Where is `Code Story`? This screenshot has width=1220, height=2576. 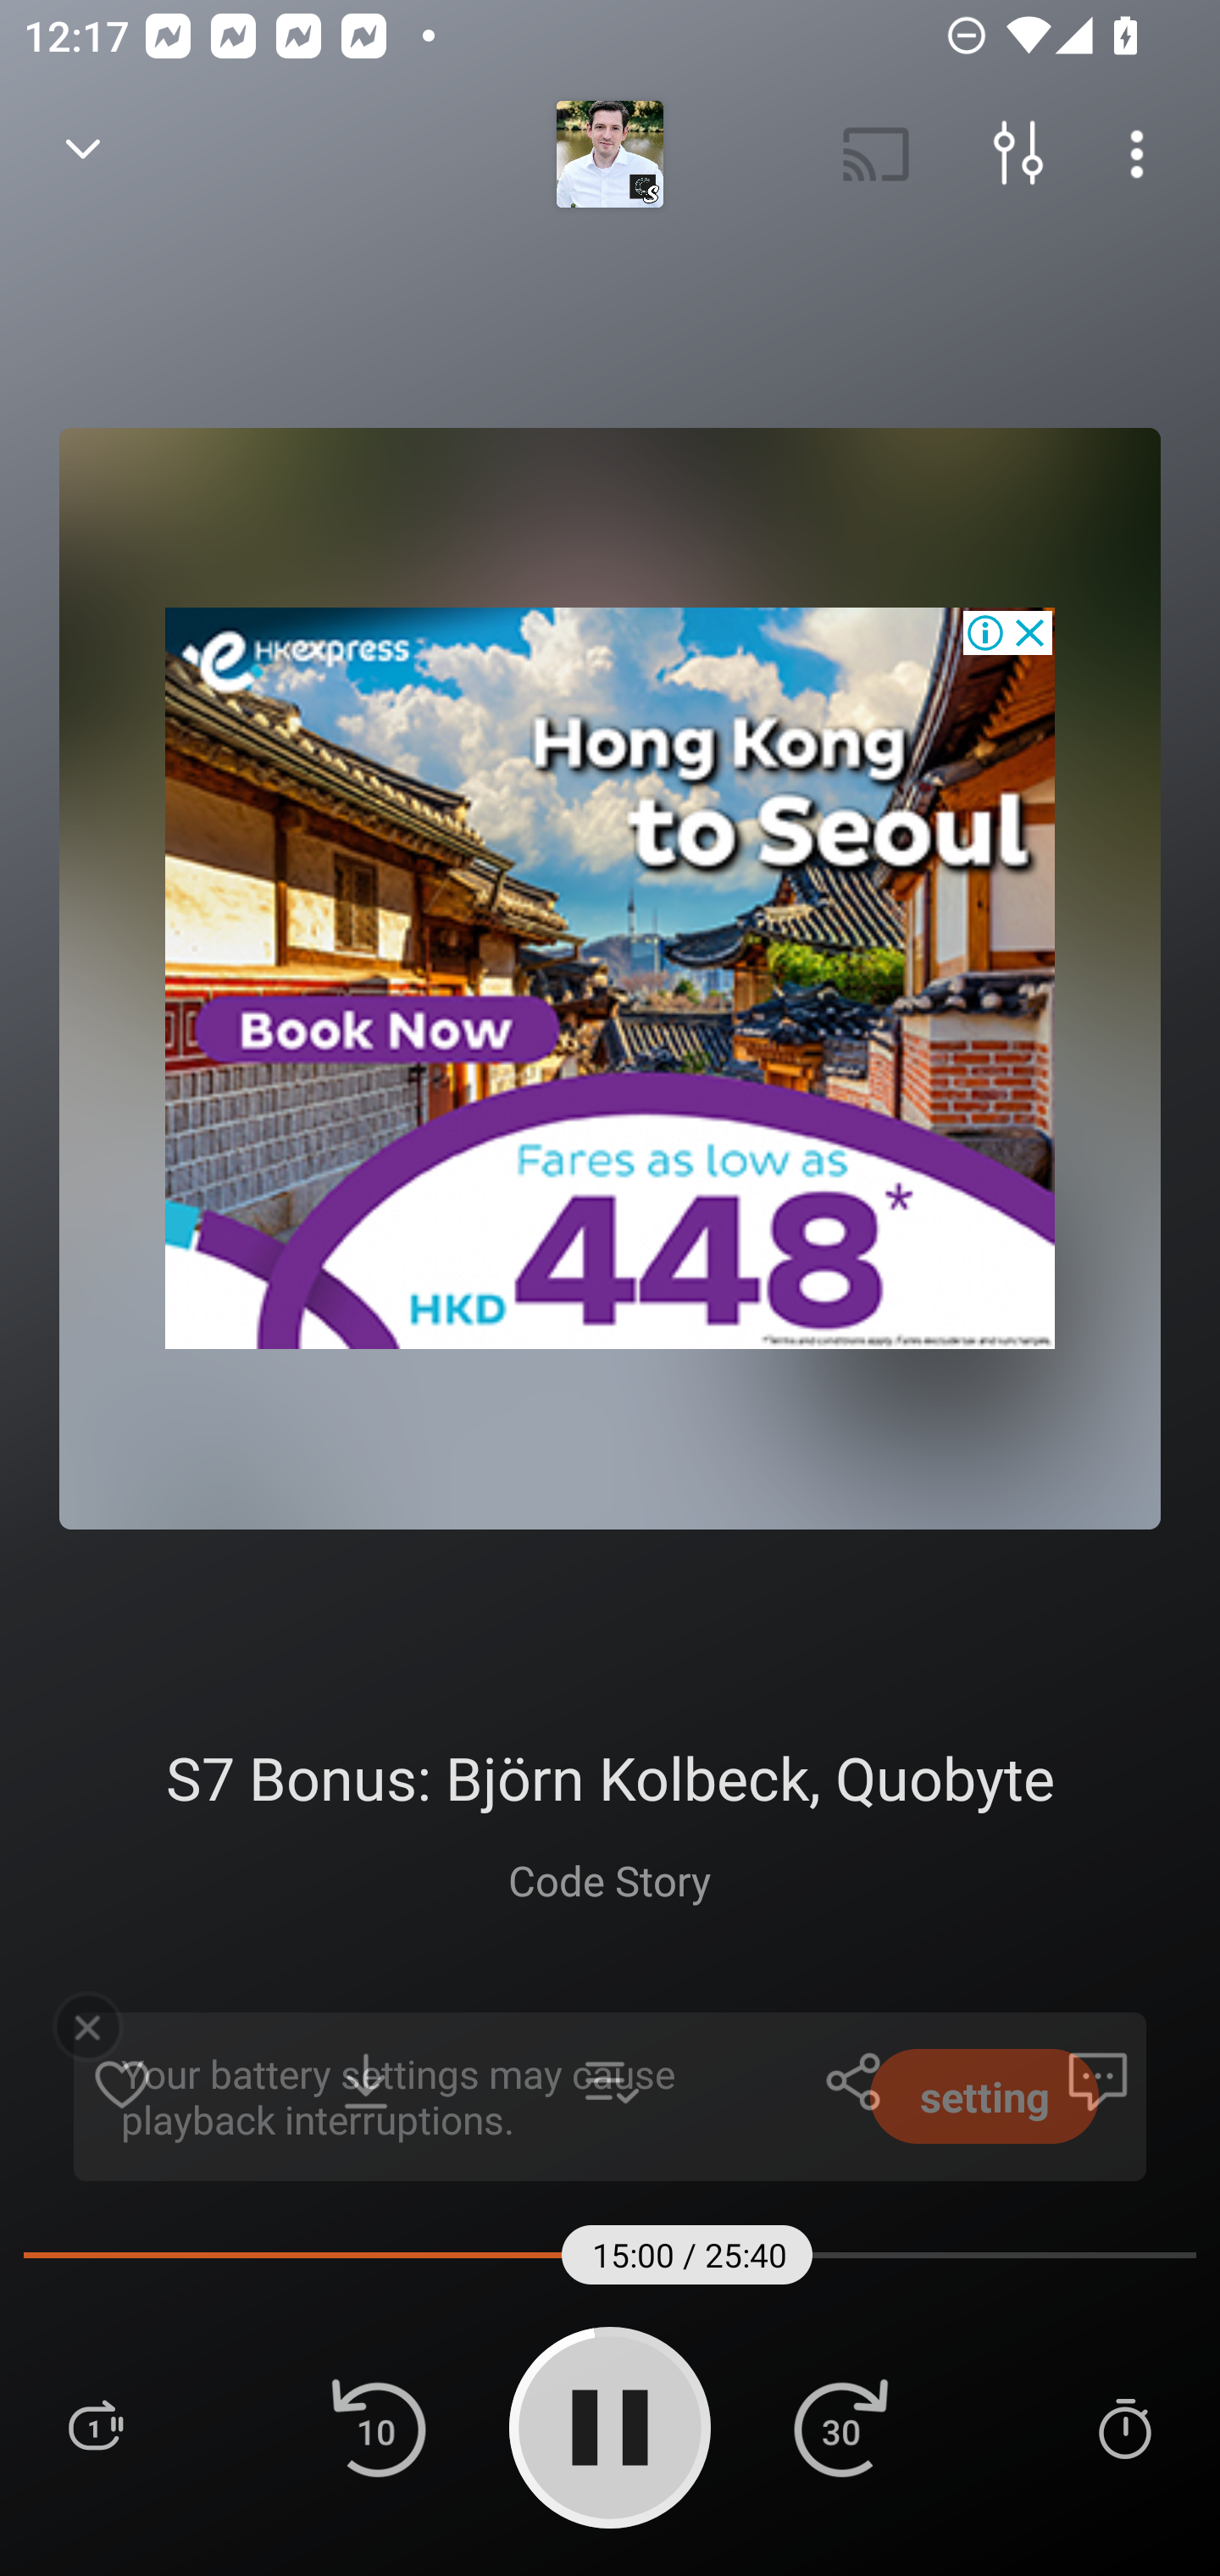
Code Story is located at coordinates (608, 1879).